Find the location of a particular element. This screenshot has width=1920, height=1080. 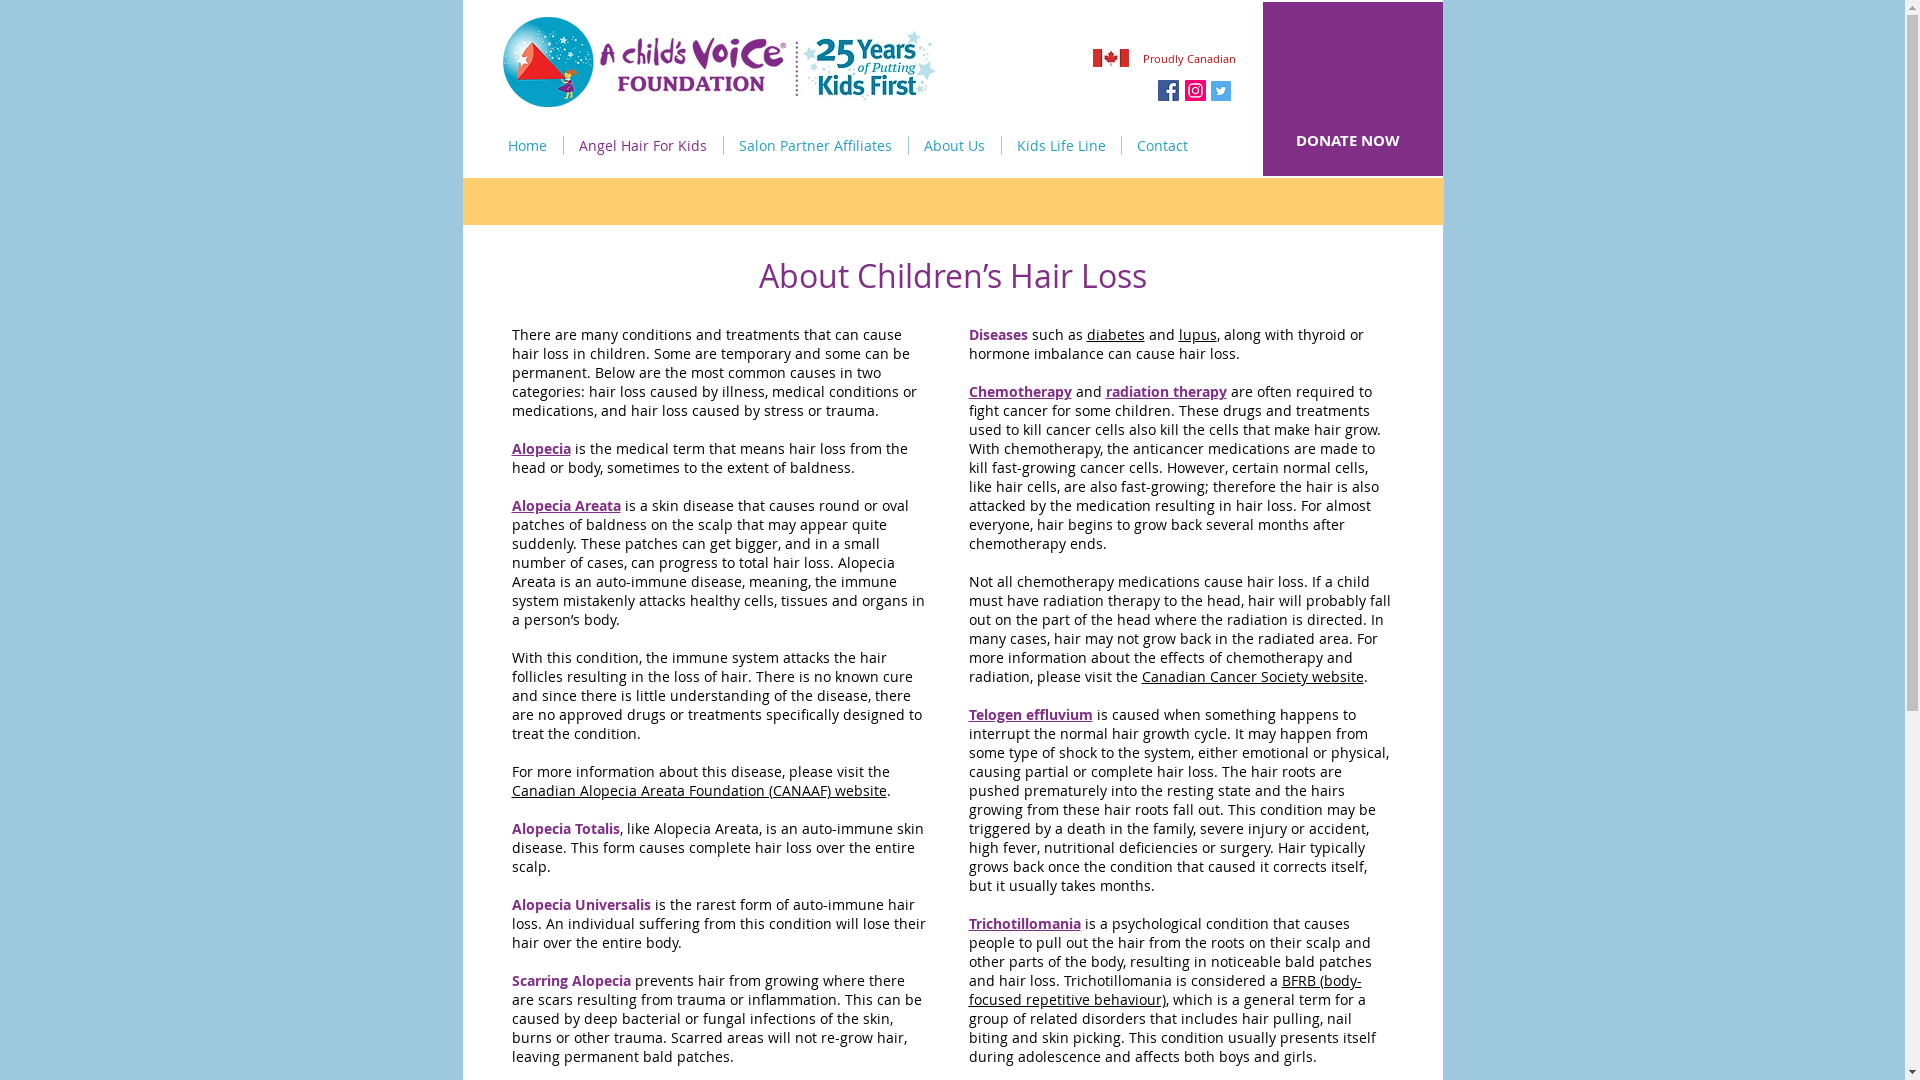

Telogen effluvium is located at coordinates (1030, 714).